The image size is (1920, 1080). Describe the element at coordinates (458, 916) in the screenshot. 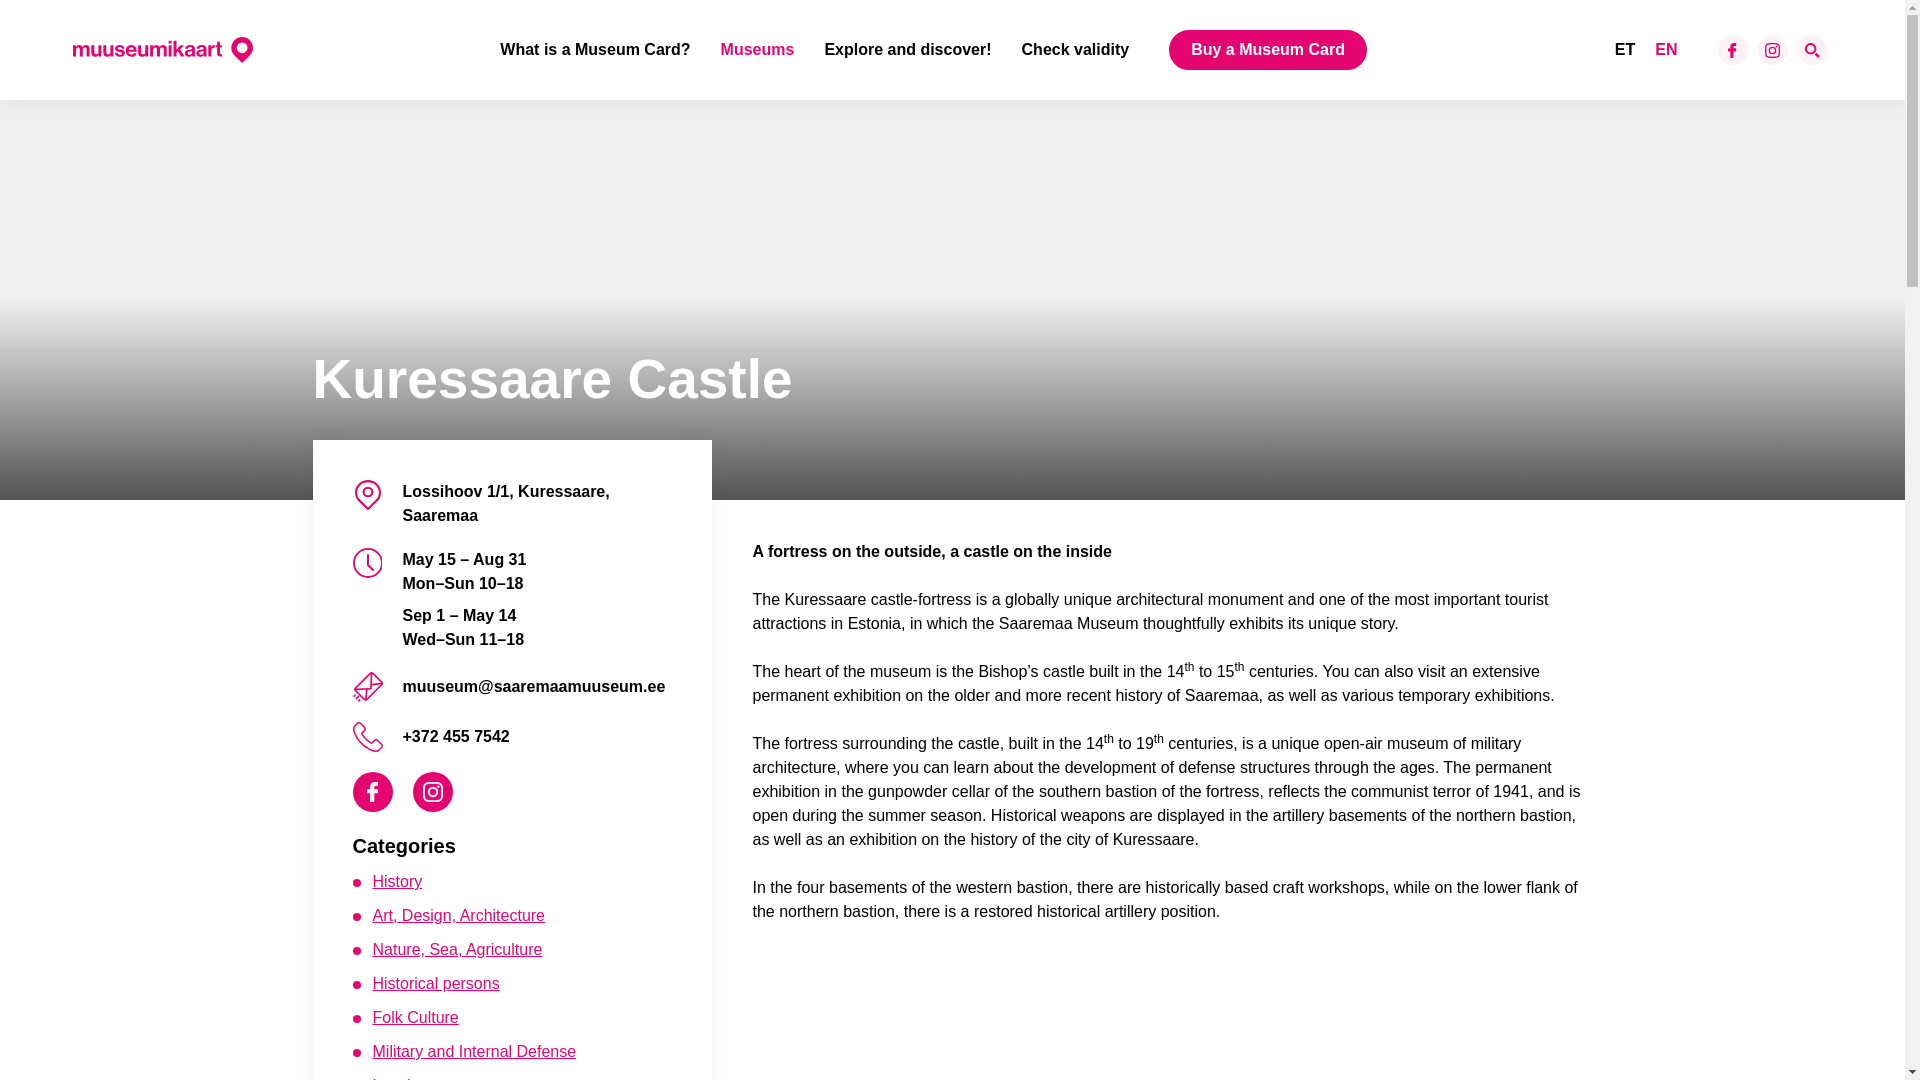

I see `Art, Design, Architecture` at that location.